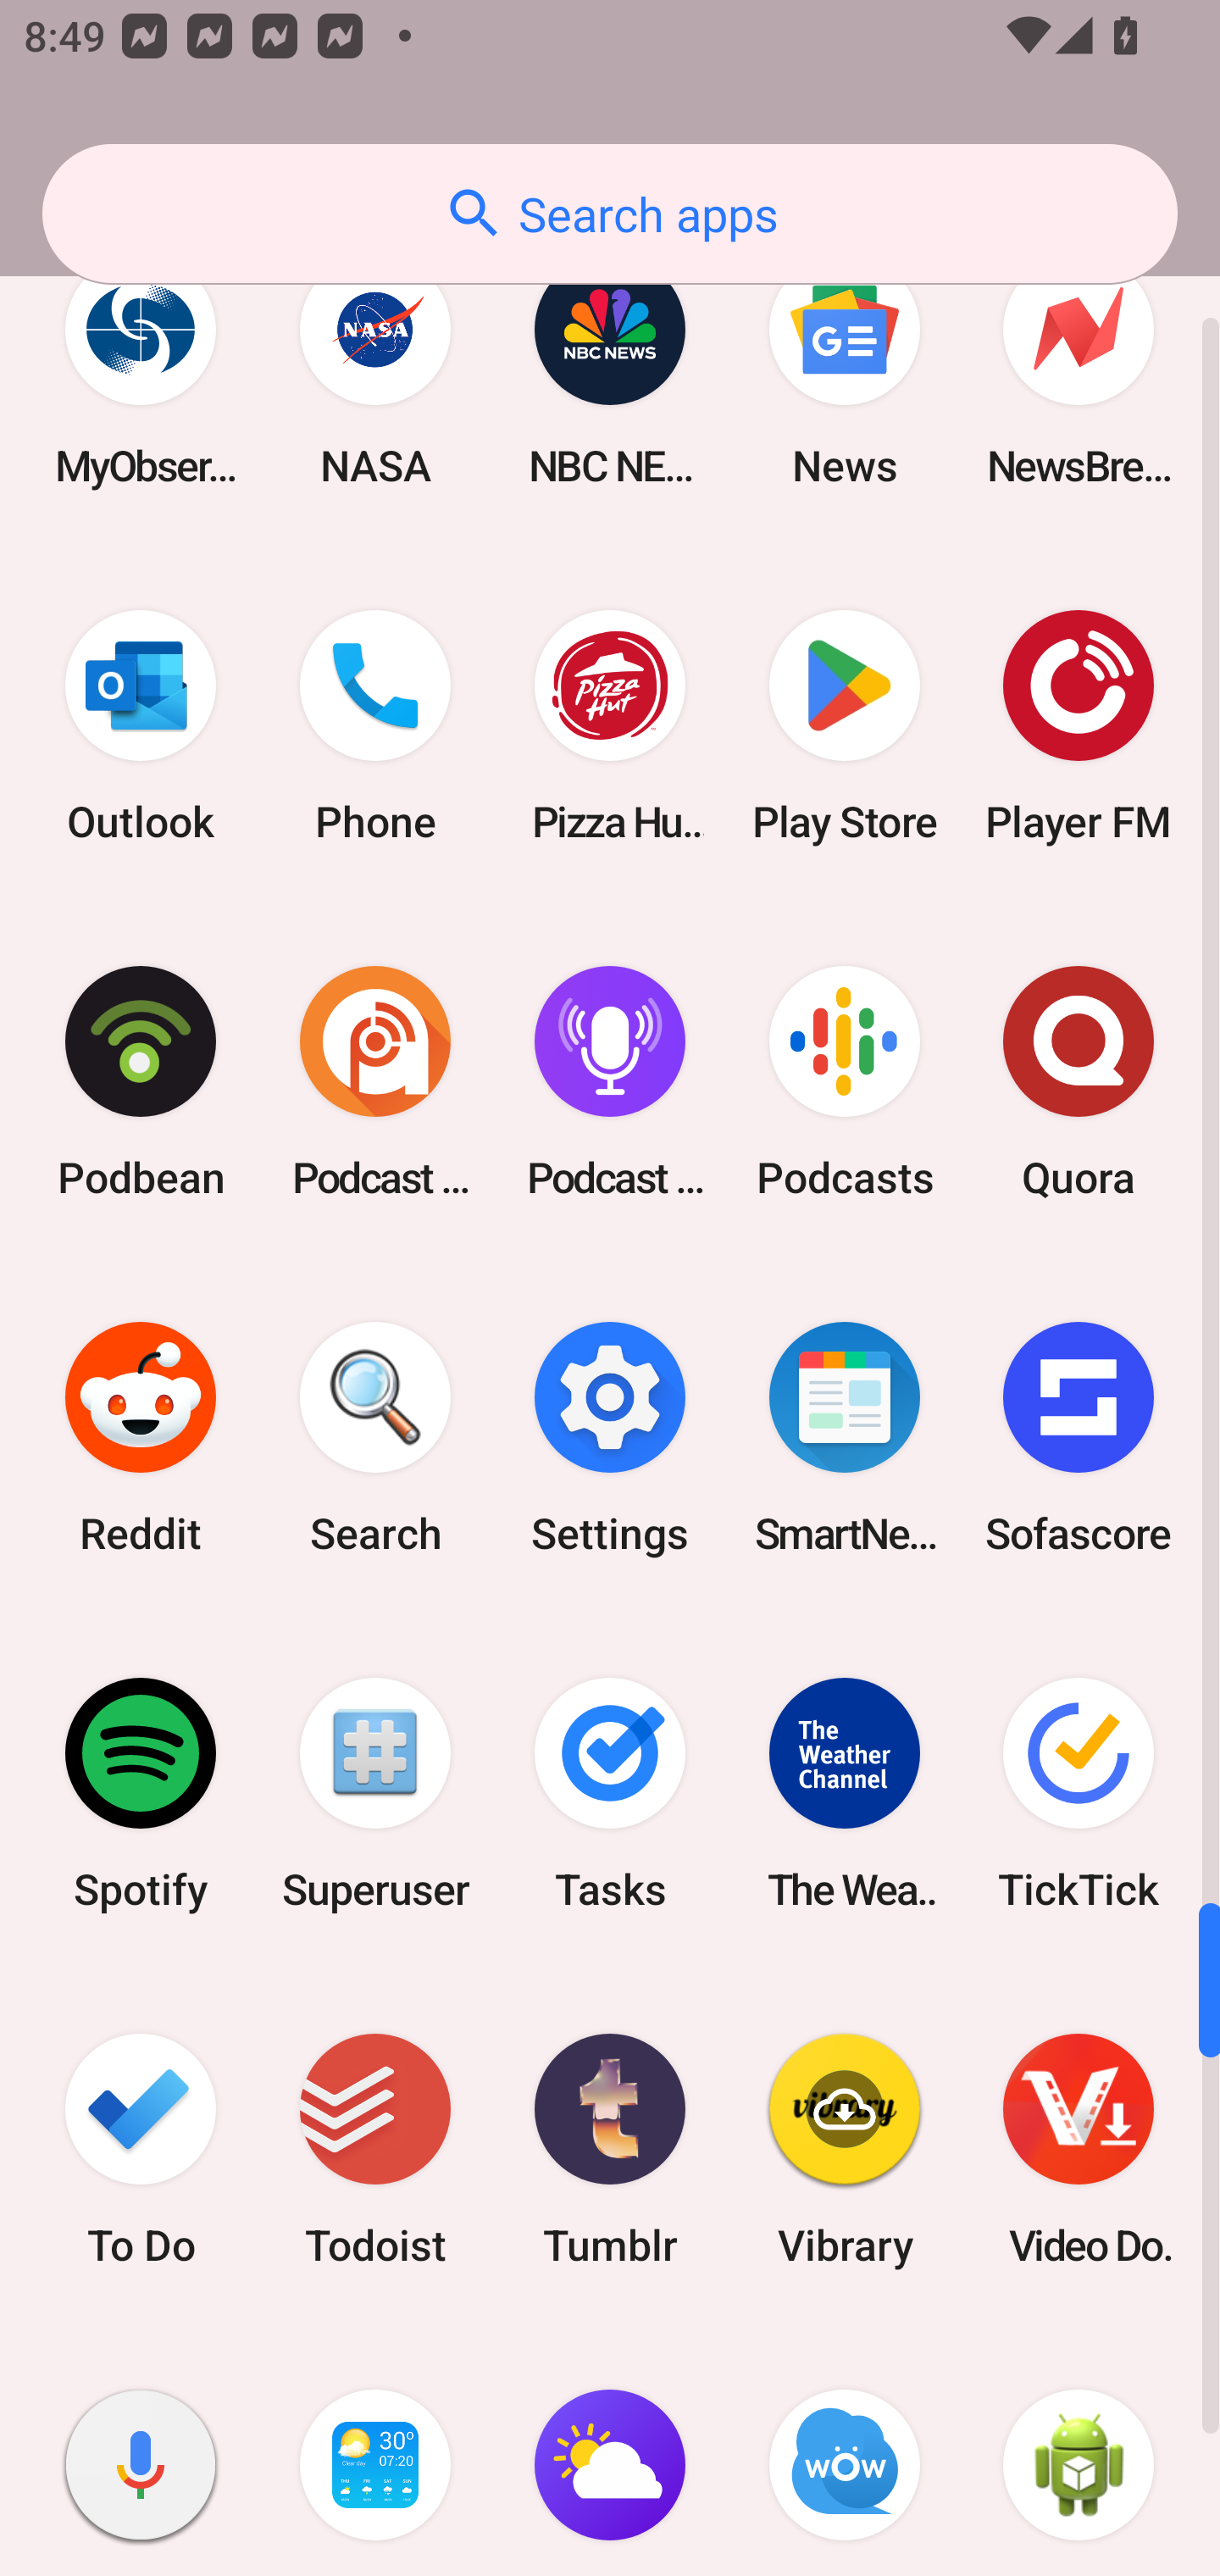  What do you see at coordinates (844, 2452) in the screenshot?
I see `Weawow` at bounding box center [844, 2452].